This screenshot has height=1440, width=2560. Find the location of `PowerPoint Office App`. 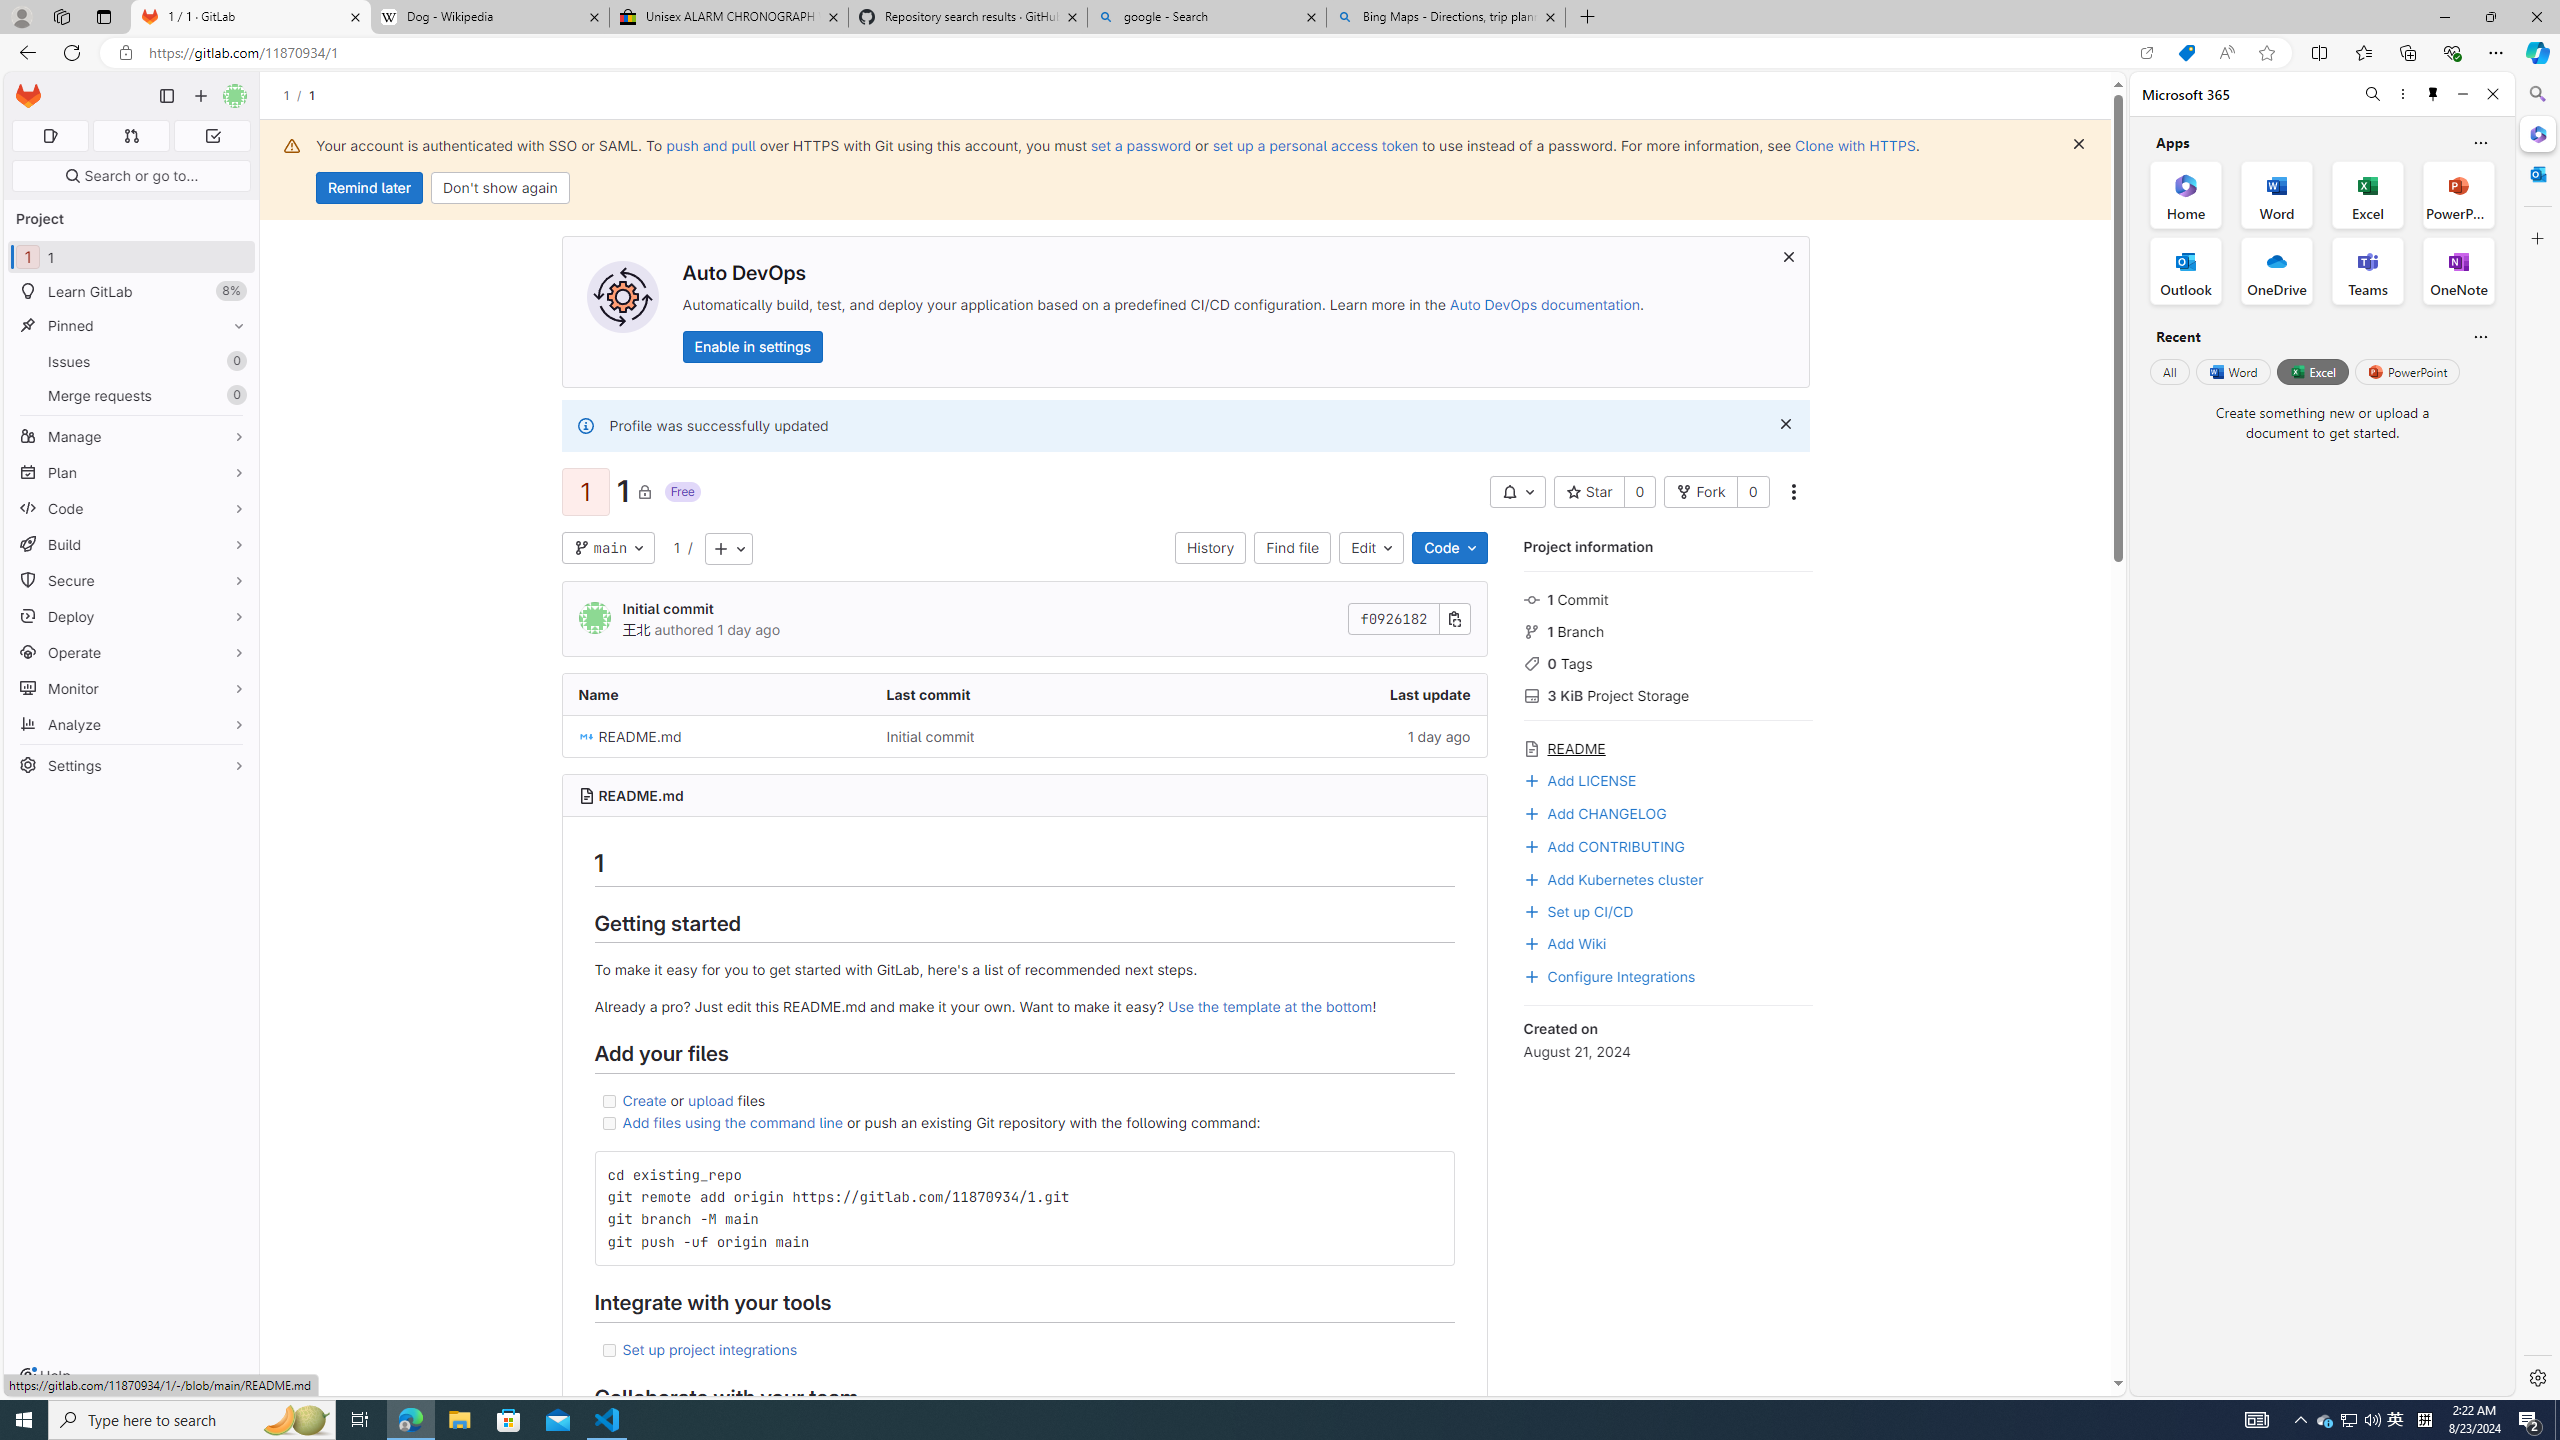

PowerPoint Office App is located at coordinates (2458, 194).